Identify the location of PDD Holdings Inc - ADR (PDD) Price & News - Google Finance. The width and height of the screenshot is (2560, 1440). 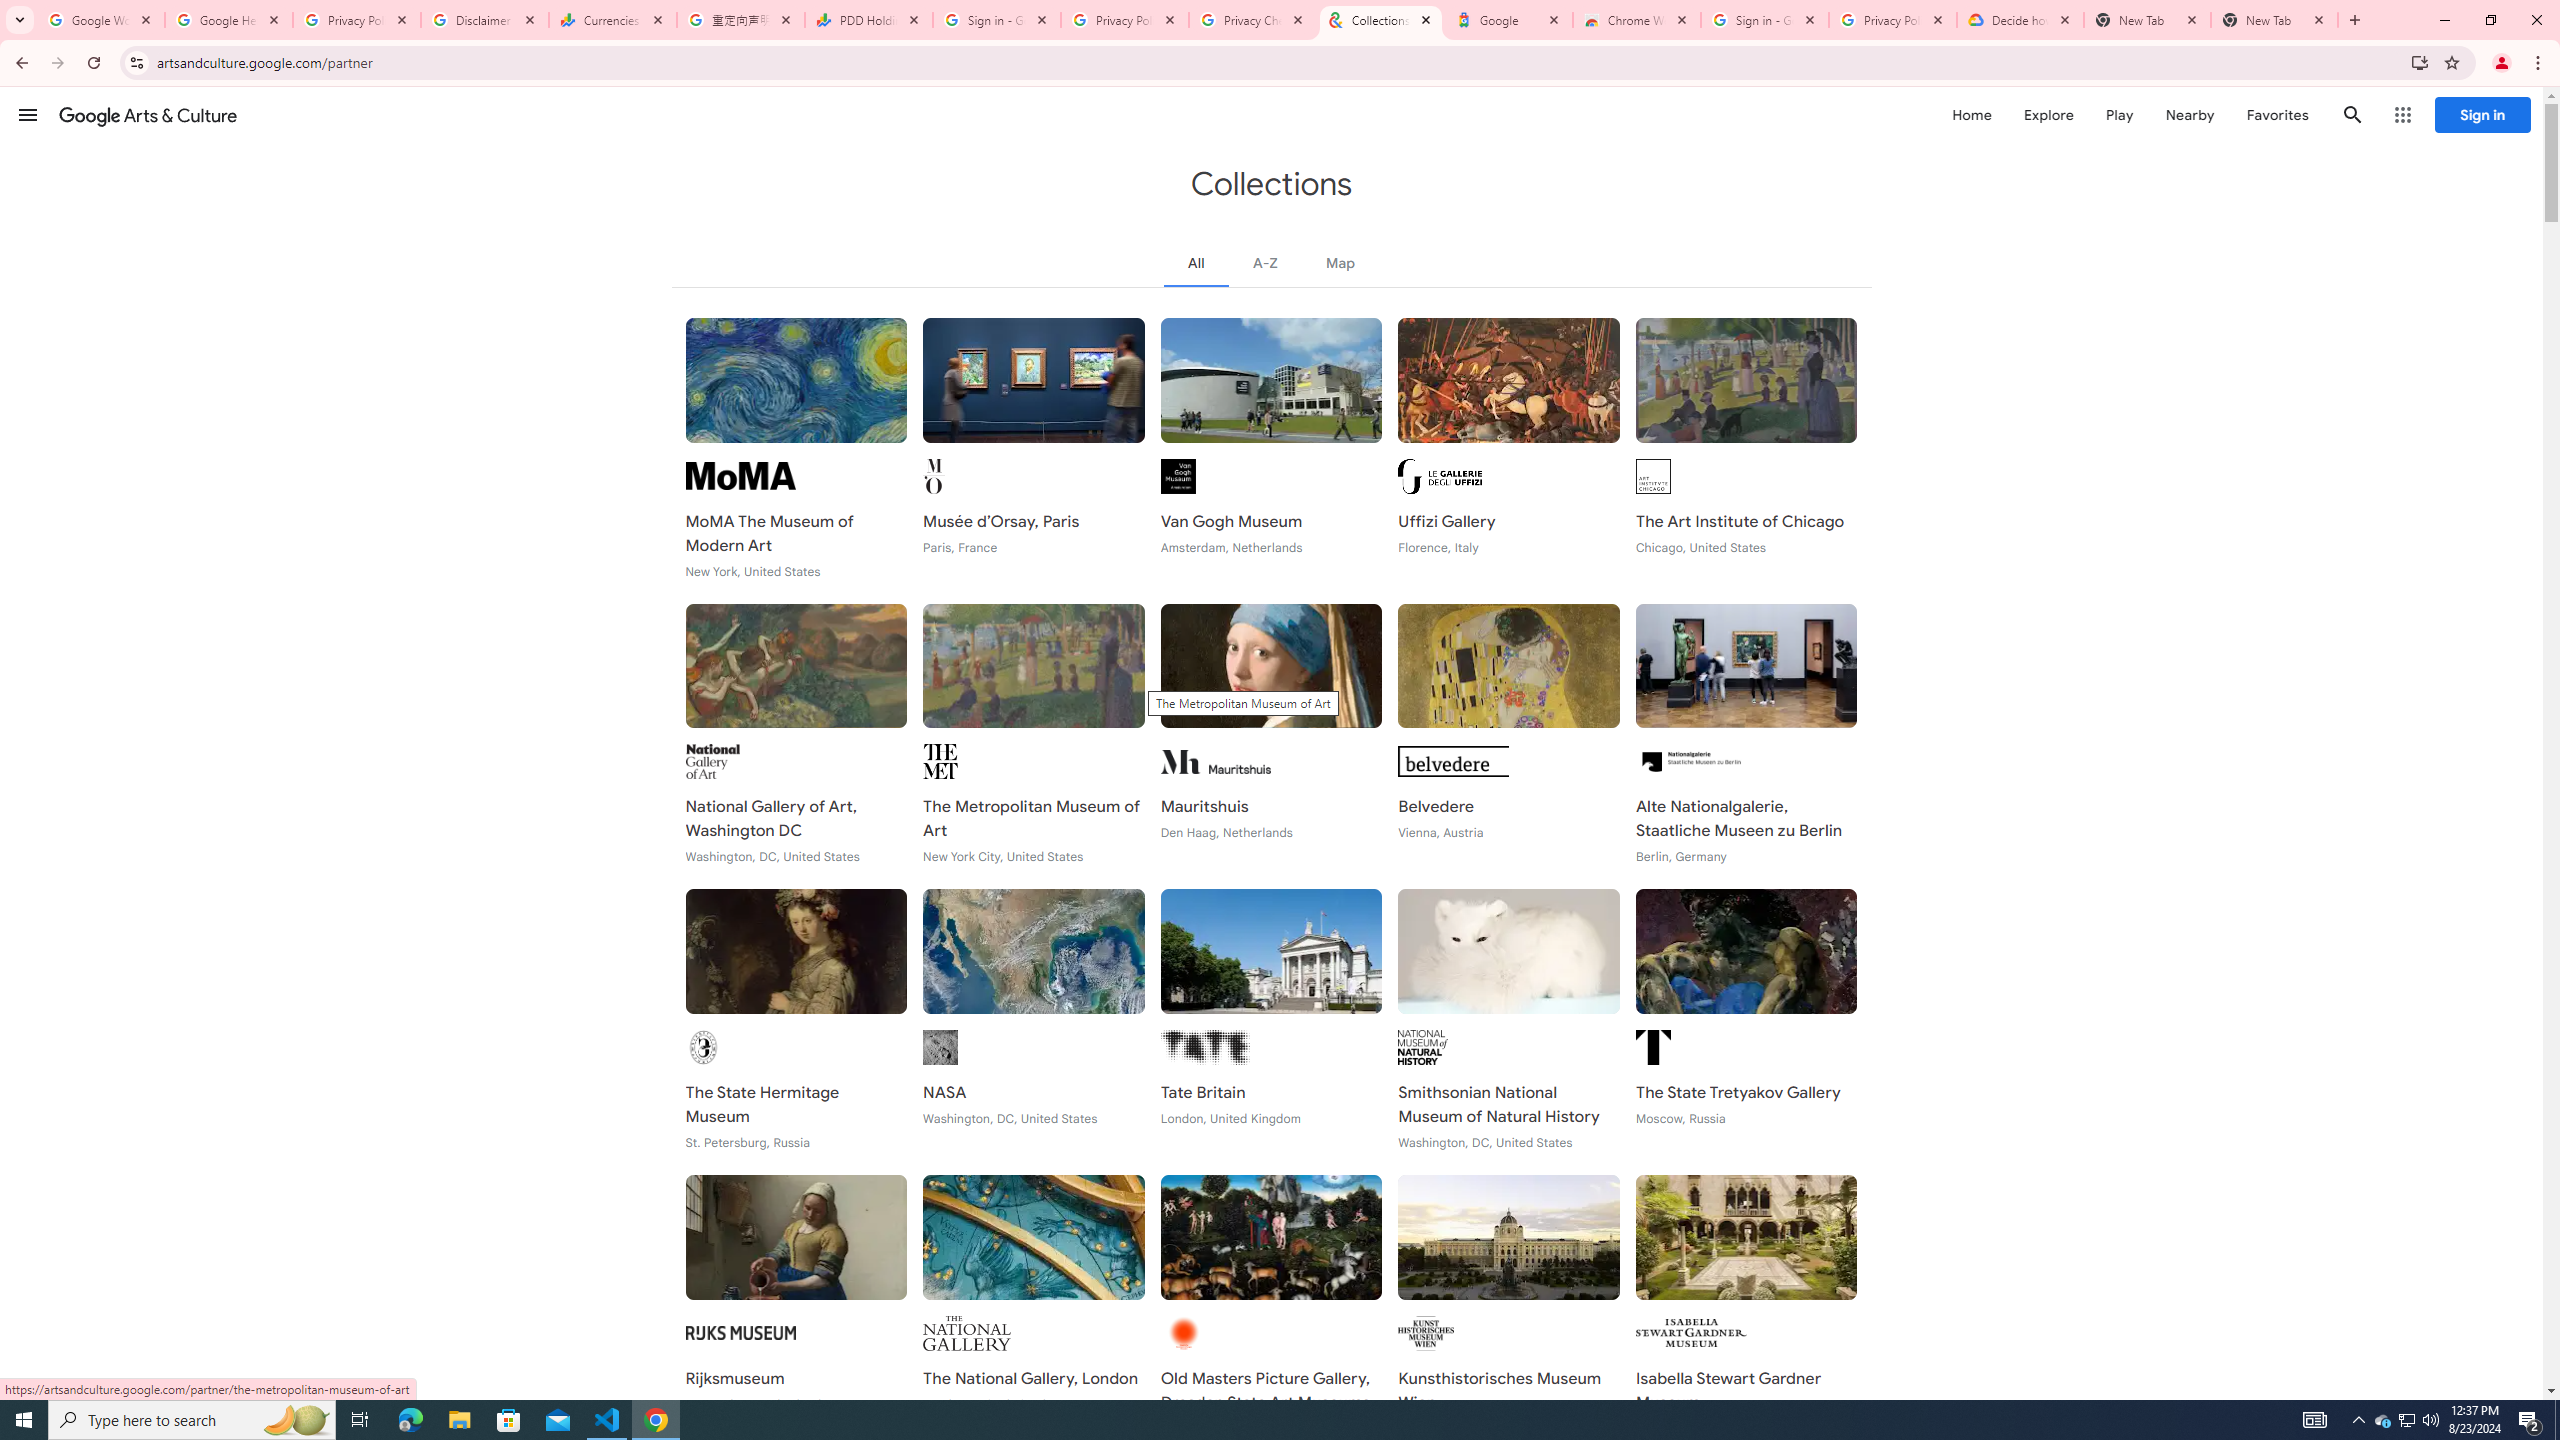
(869, 20).